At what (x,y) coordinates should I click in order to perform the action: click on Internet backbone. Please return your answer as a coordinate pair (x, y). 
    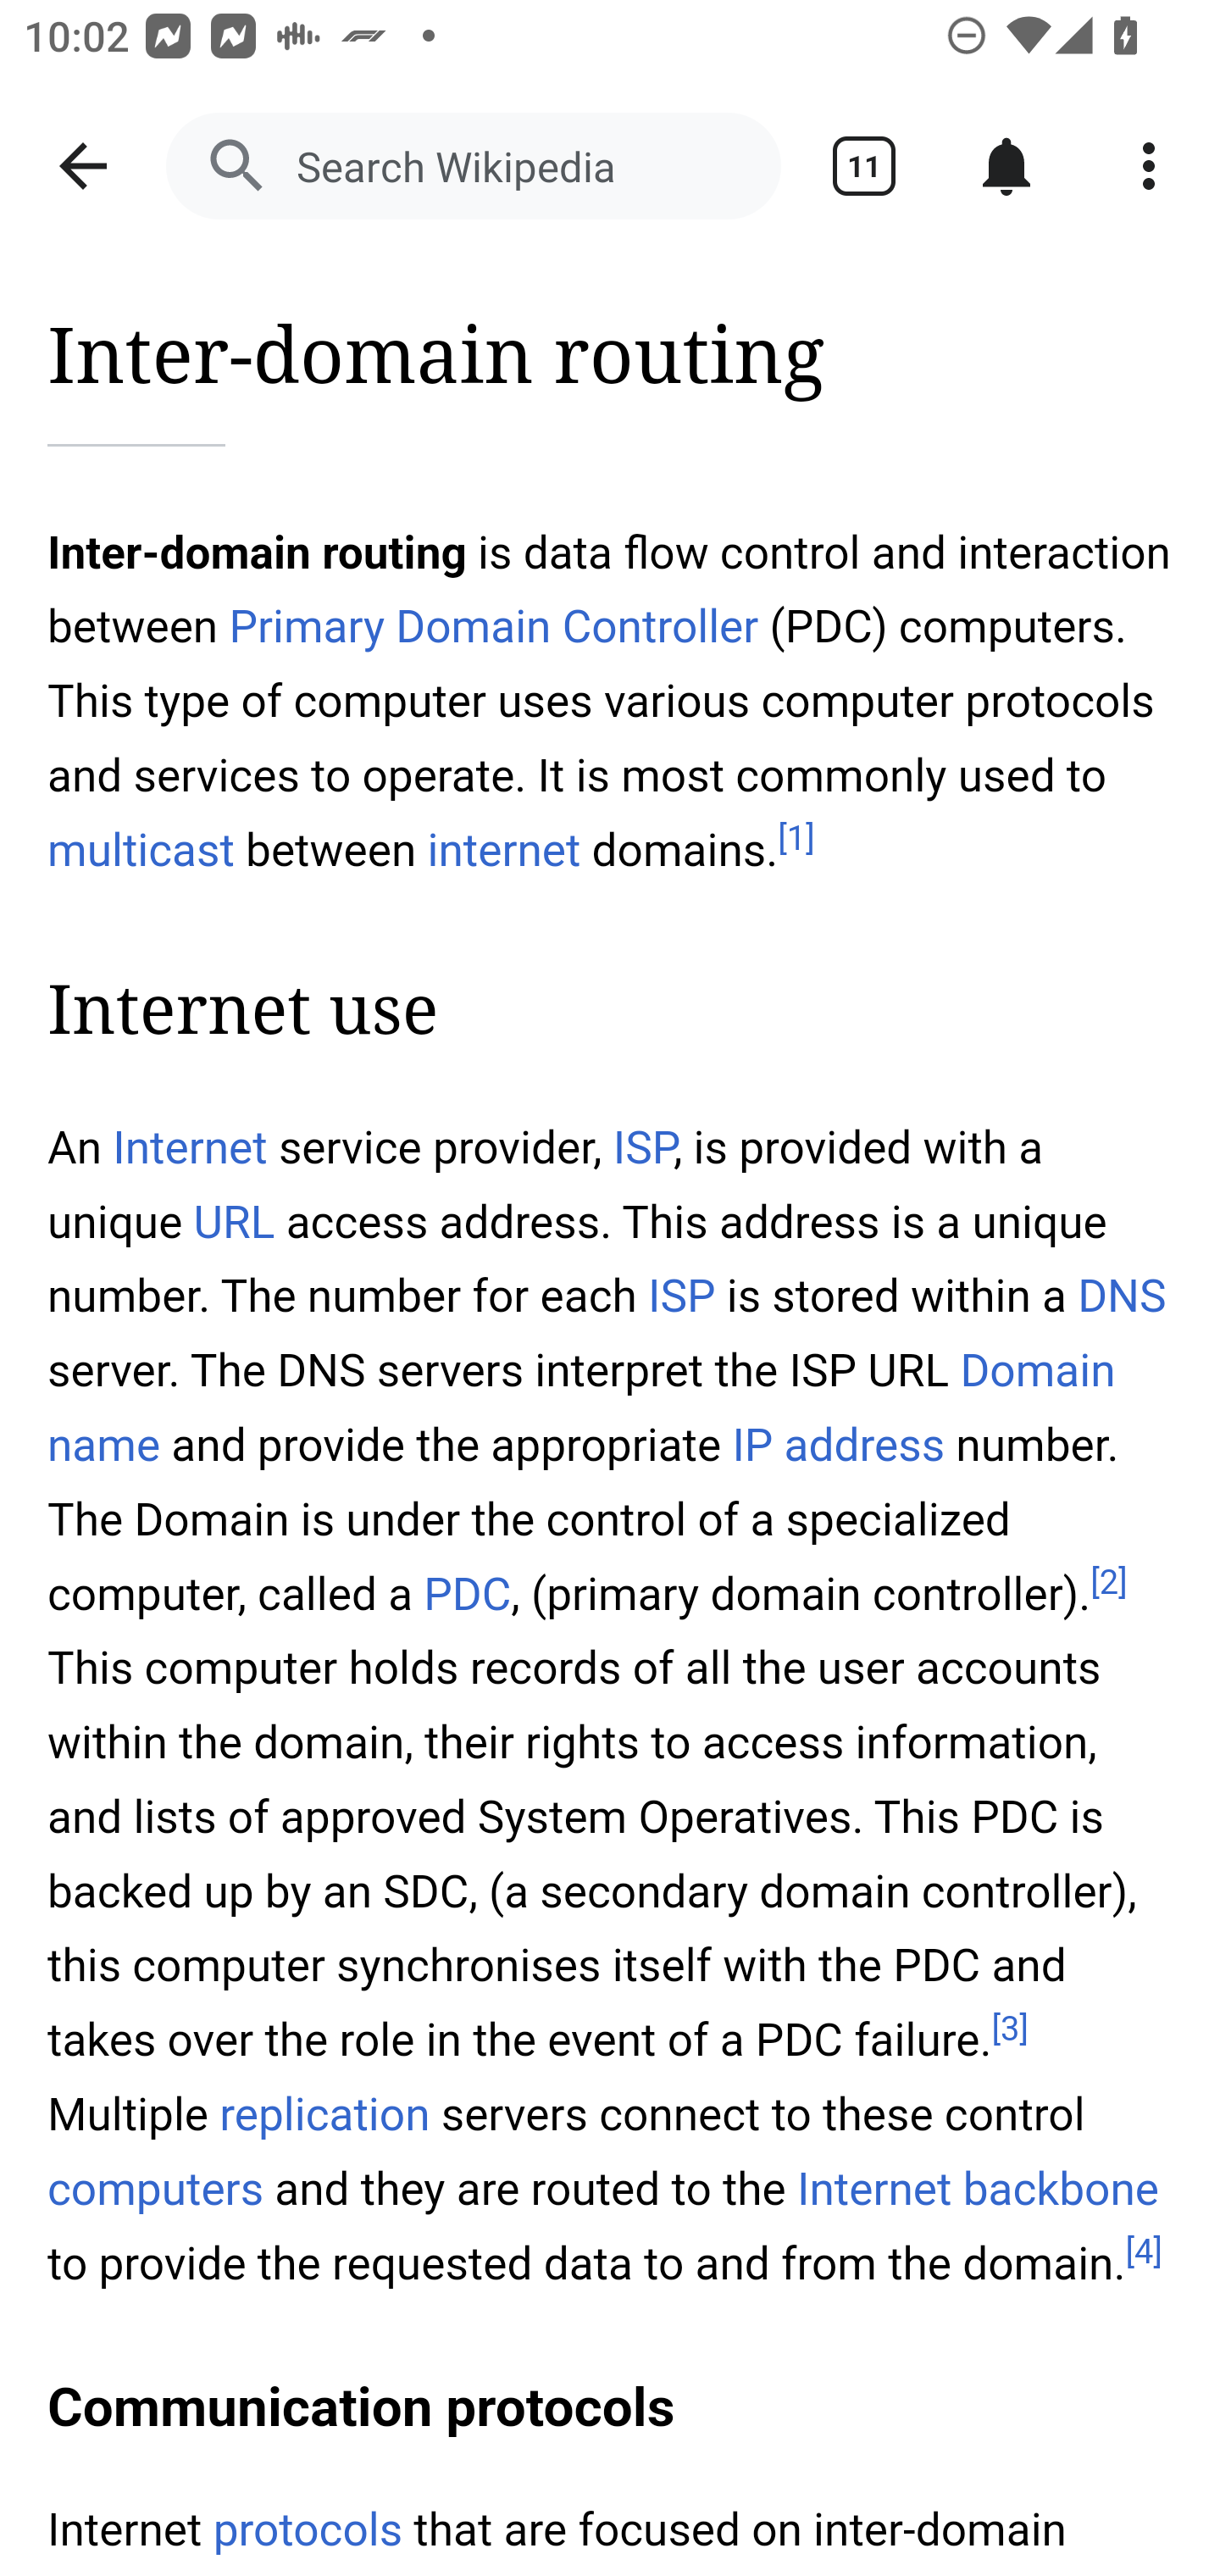
    Looking at the image, I should click on (978, 2190).